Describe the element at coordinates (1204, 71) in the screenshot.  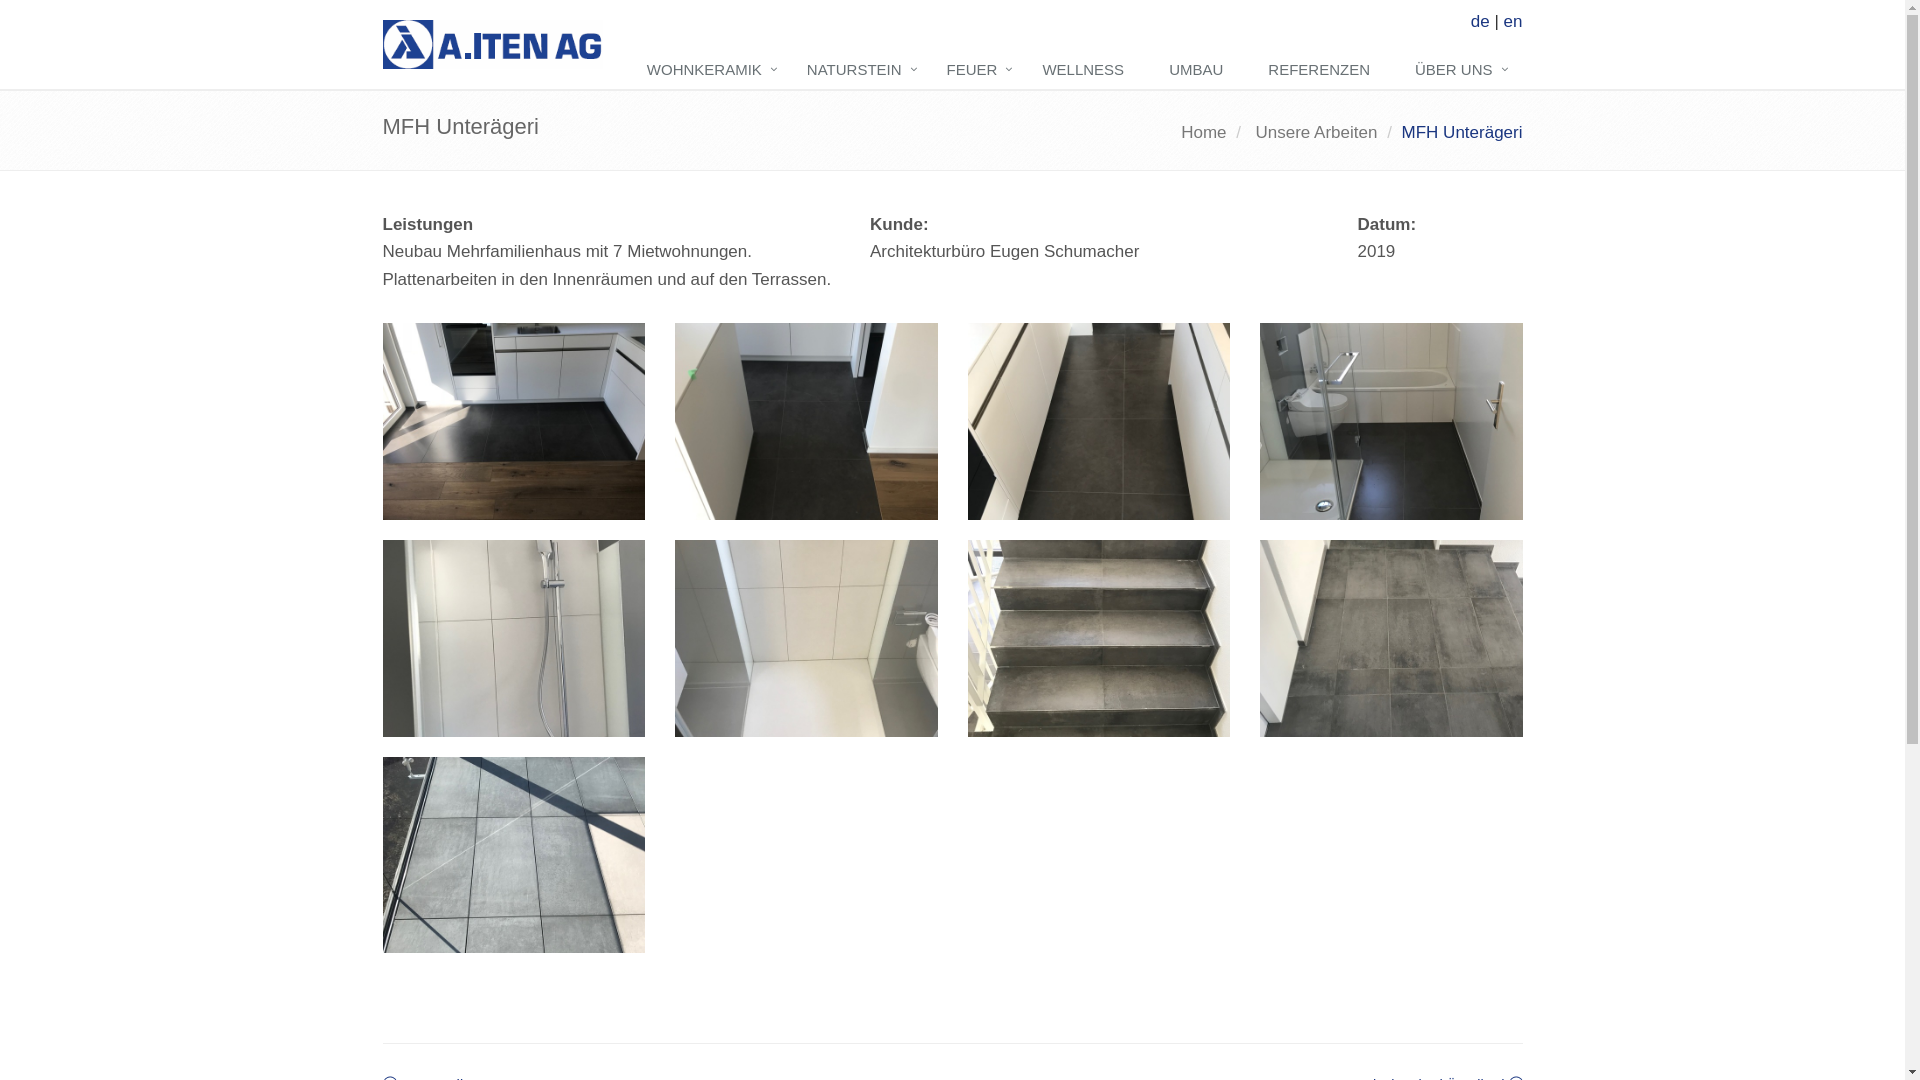
I see `UMBAU` at that location.